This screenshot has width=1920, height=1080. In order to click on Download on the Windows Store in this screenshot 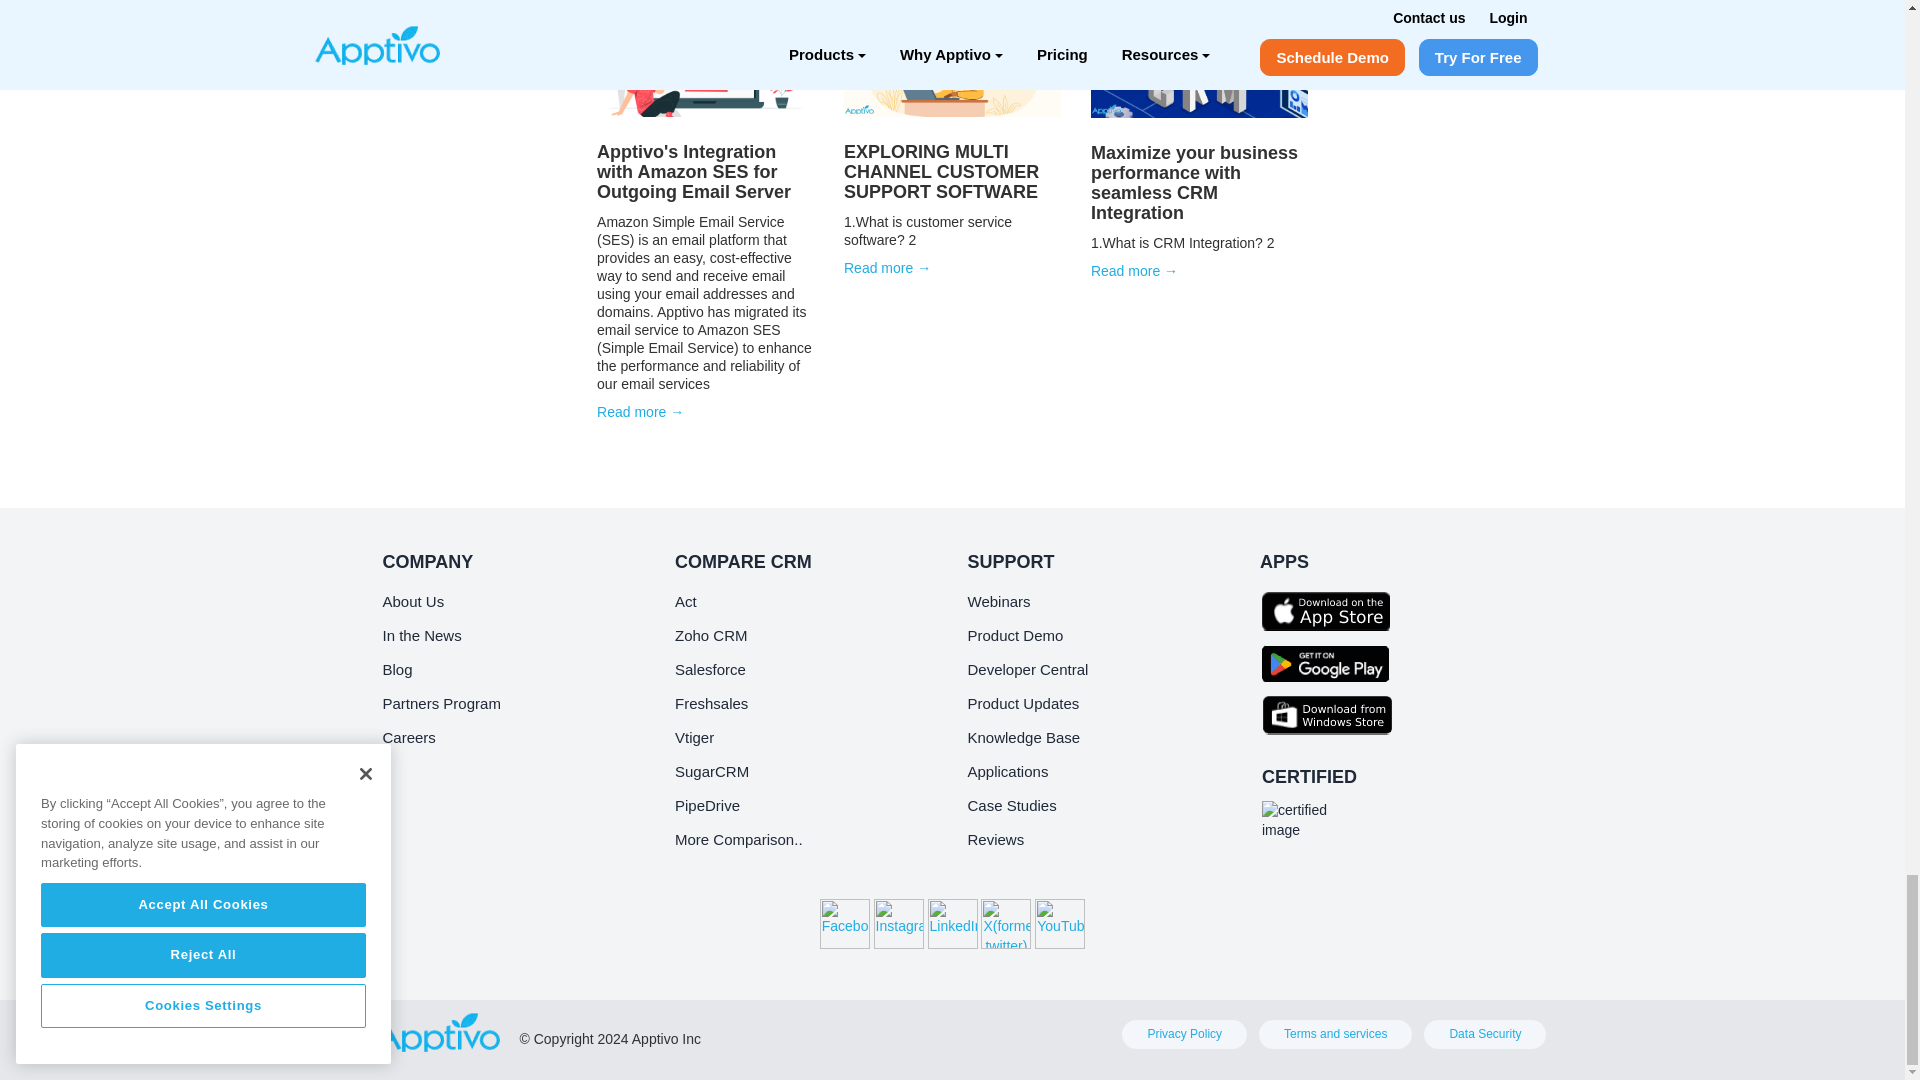, I will do `click(1331, 714)`.